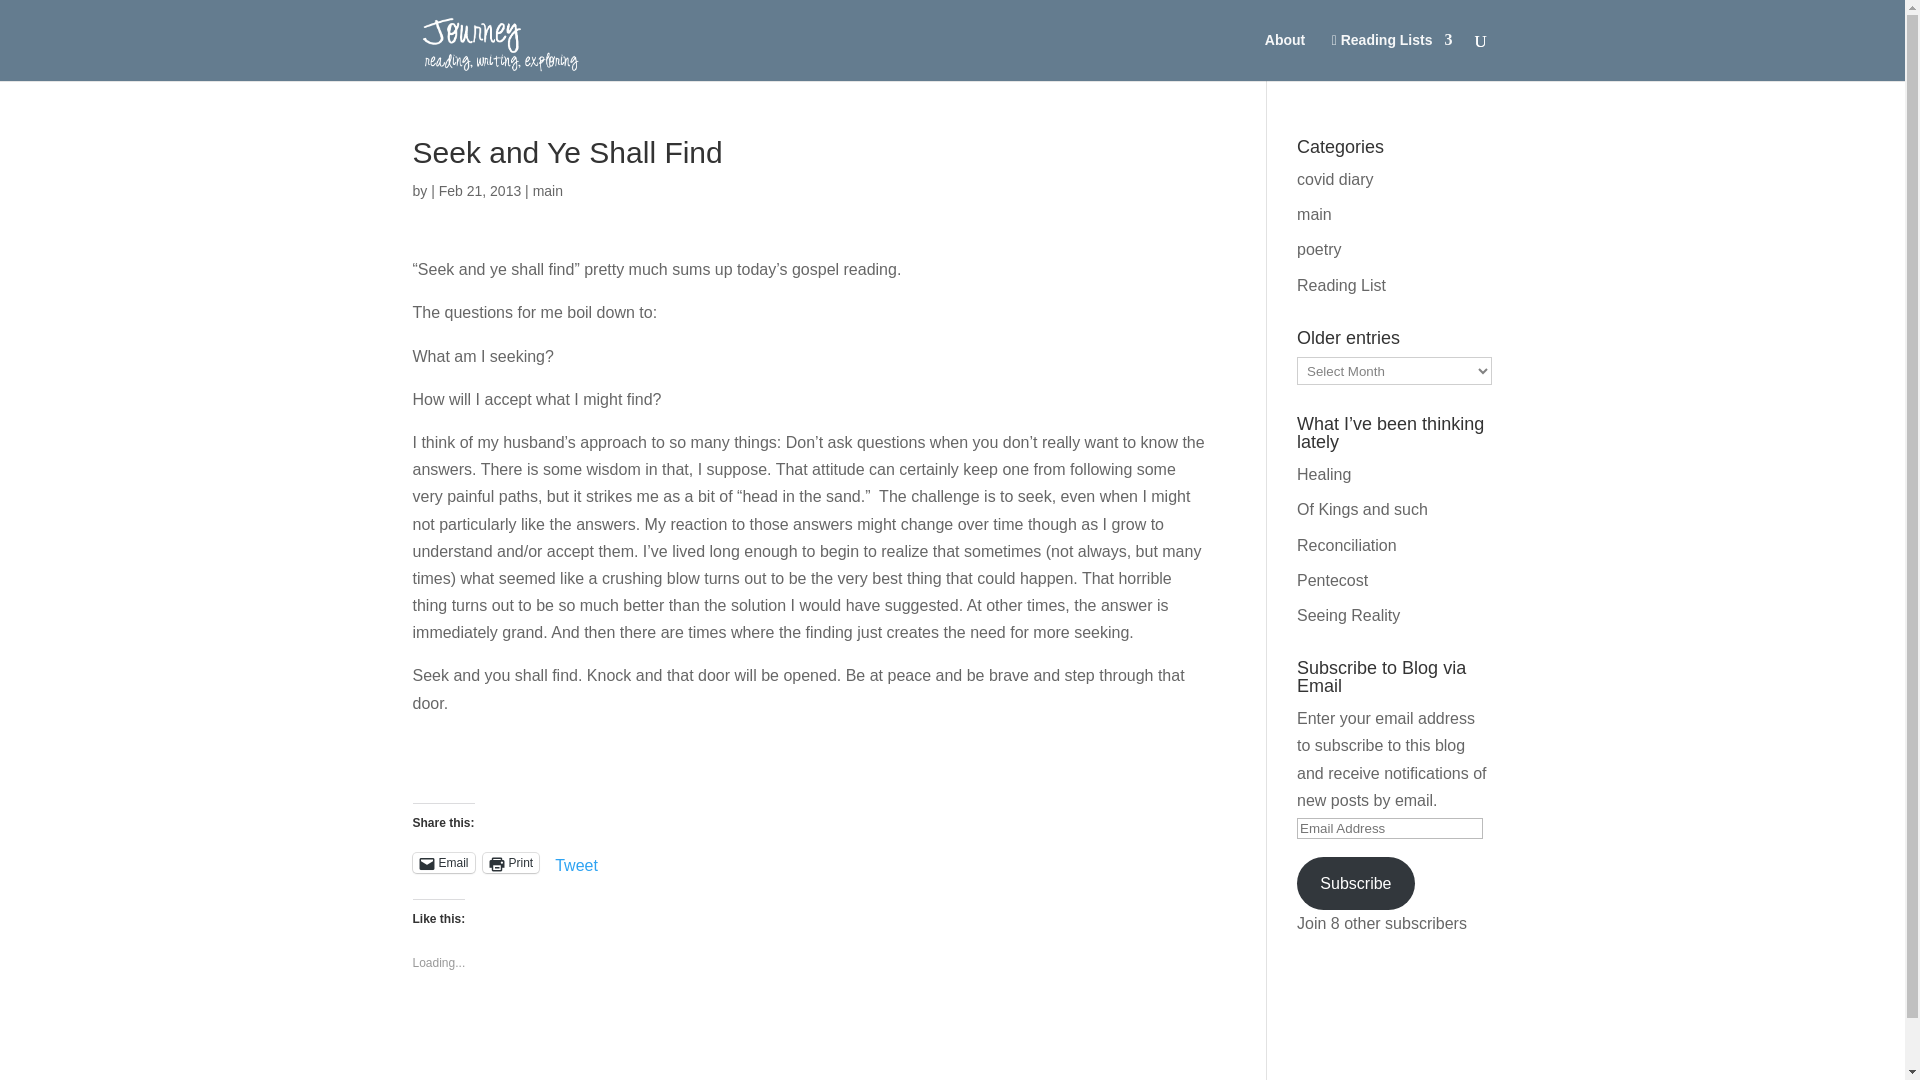 The height and width of the screenshot is (1080, 1920). I want to click on Email, so click(443, 862).